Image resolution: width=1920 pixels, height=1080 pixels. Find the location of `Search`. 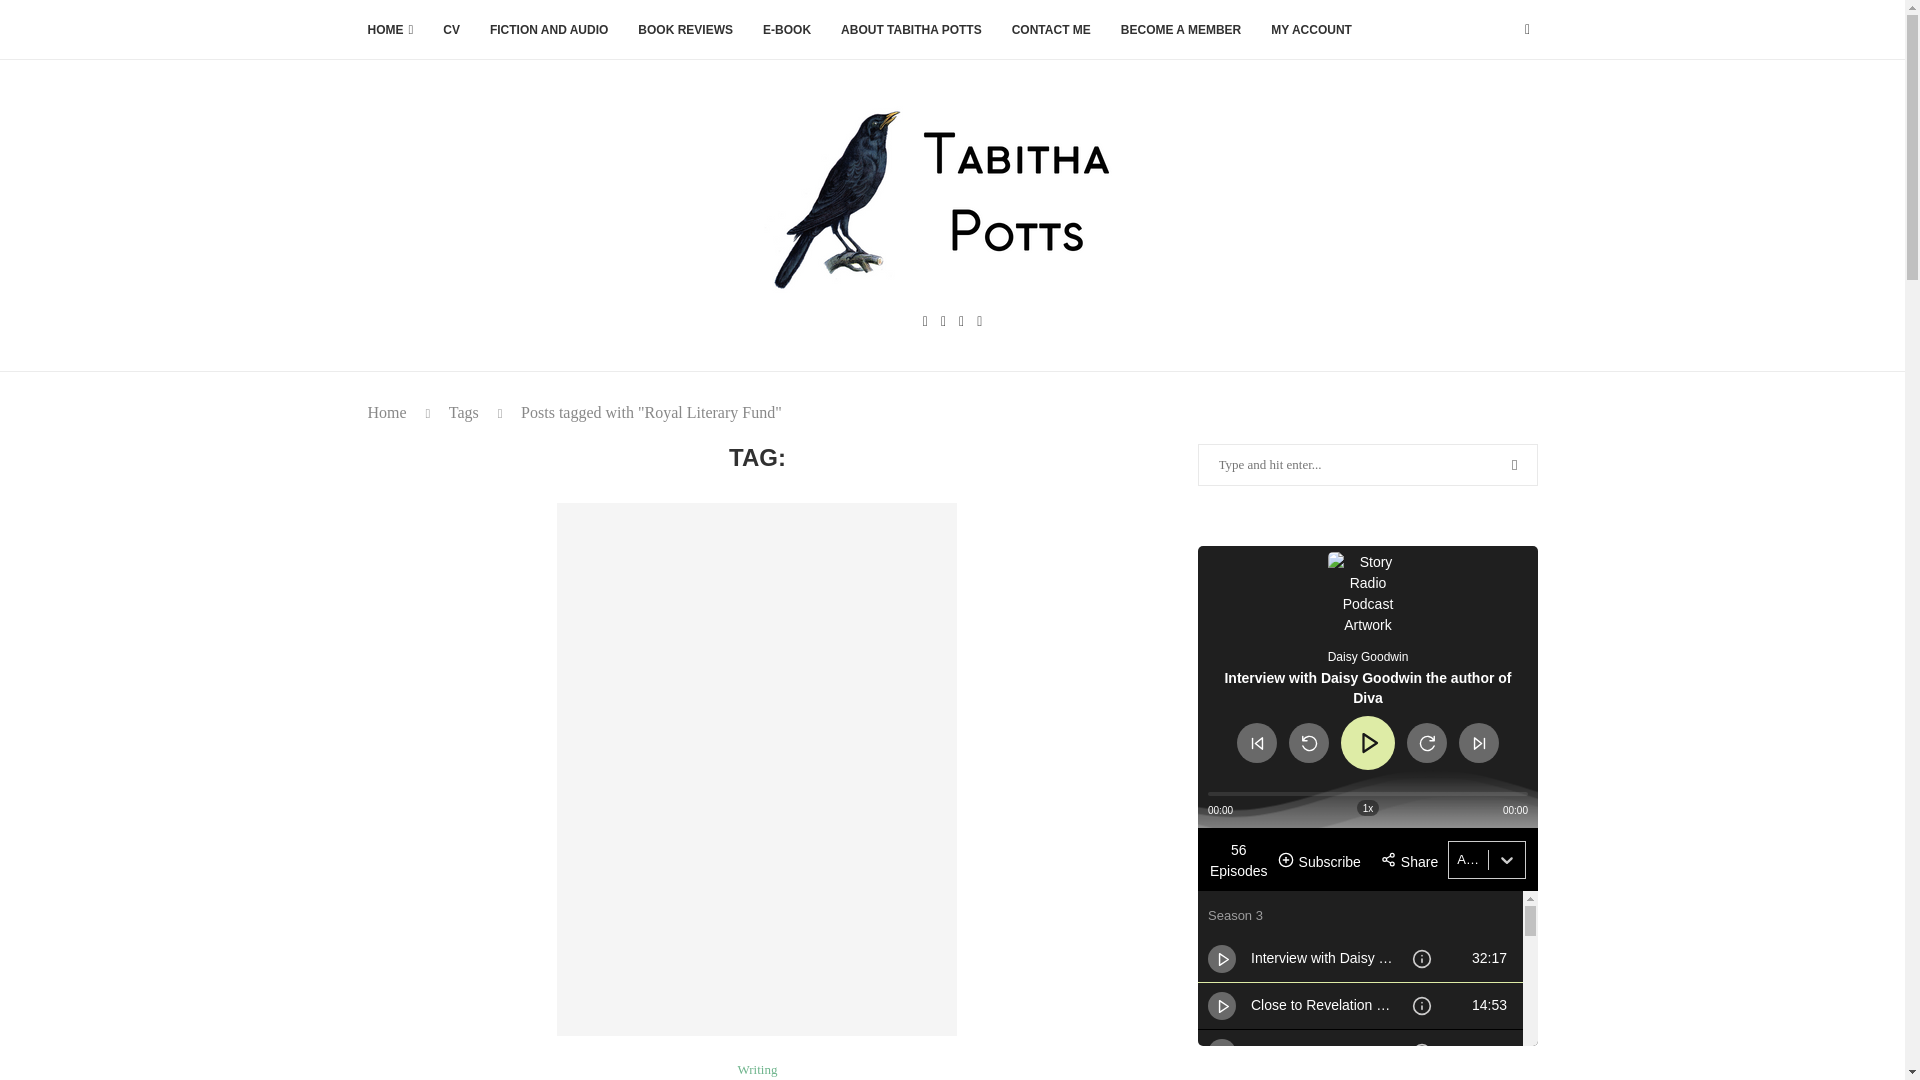

Search is located at coordinates (170, 20).